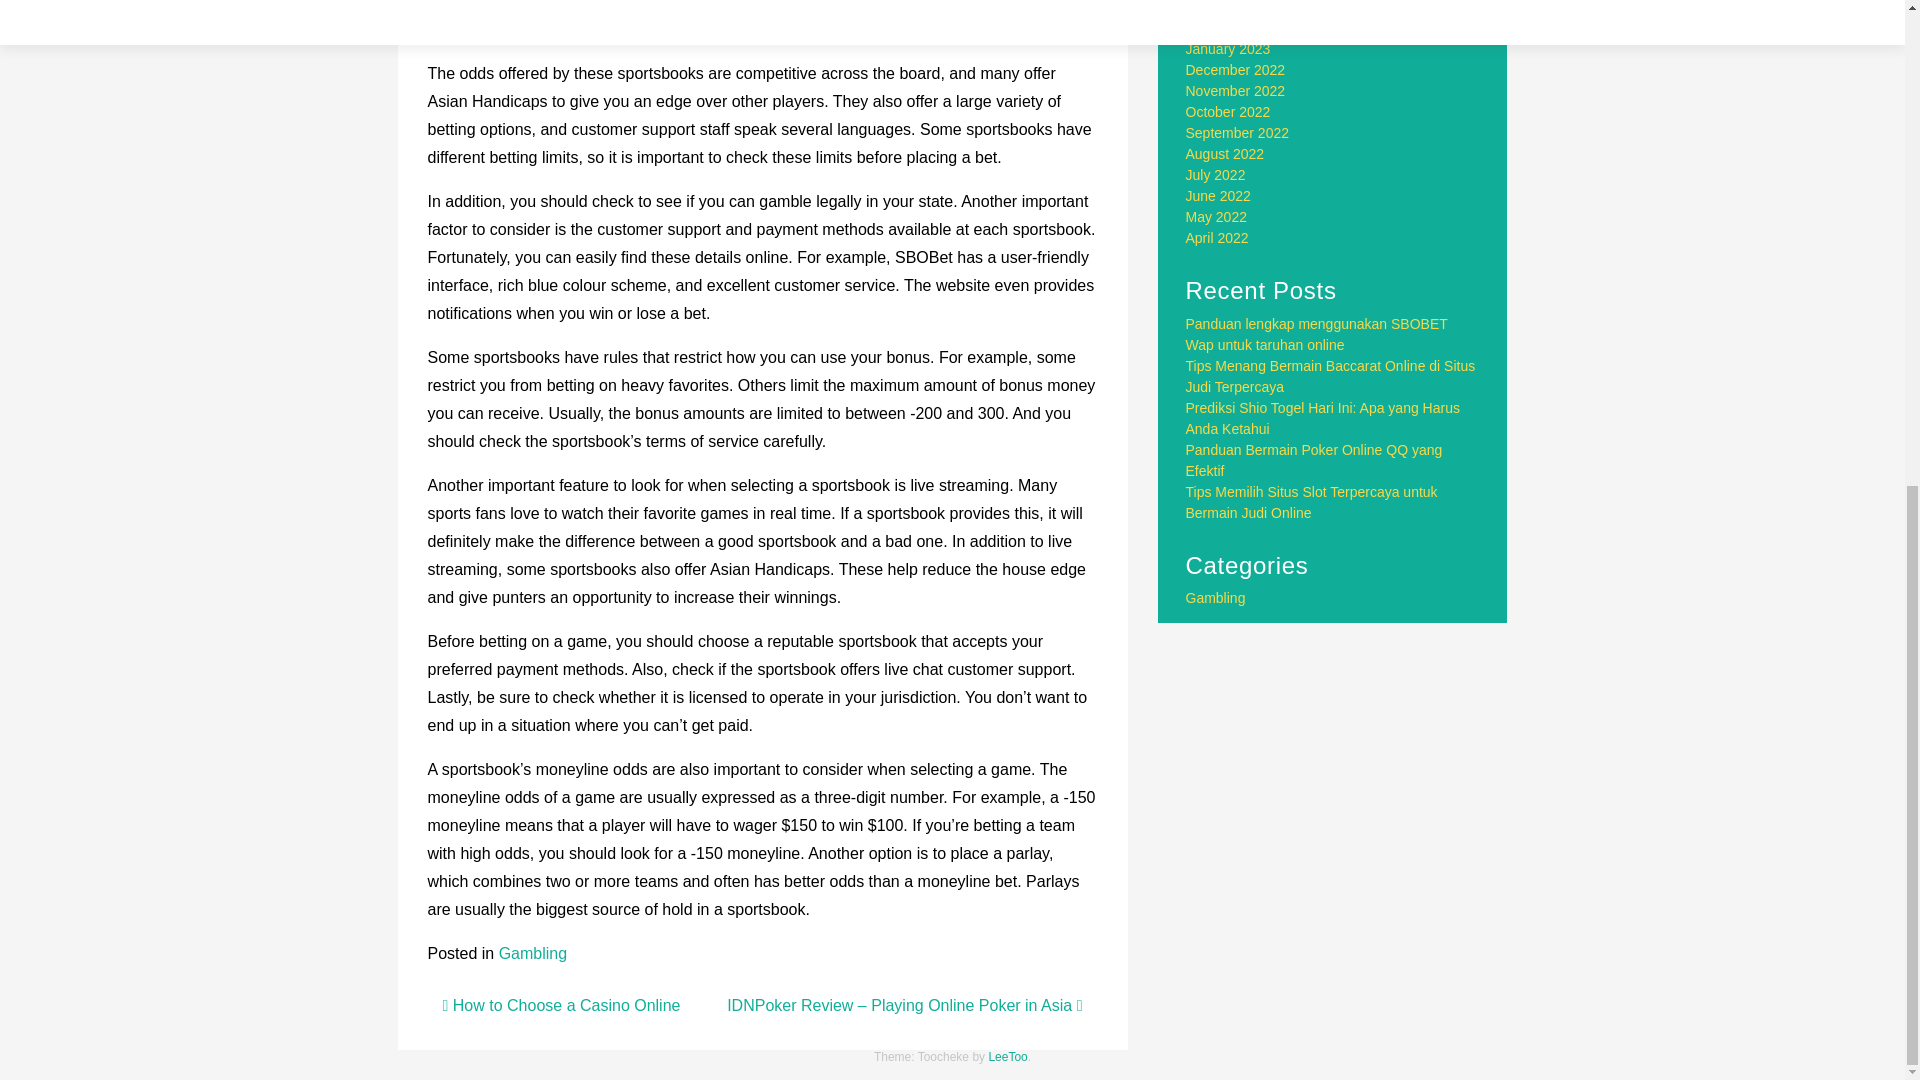 This screenshot has width=1920, height=1080. What do you see at coordinates (1331, 376) in the screenshot?
I see `Tips Menang Bermain Baccarat Online di Situs Judi Terpercaya` at bounding box center [1331, 376].